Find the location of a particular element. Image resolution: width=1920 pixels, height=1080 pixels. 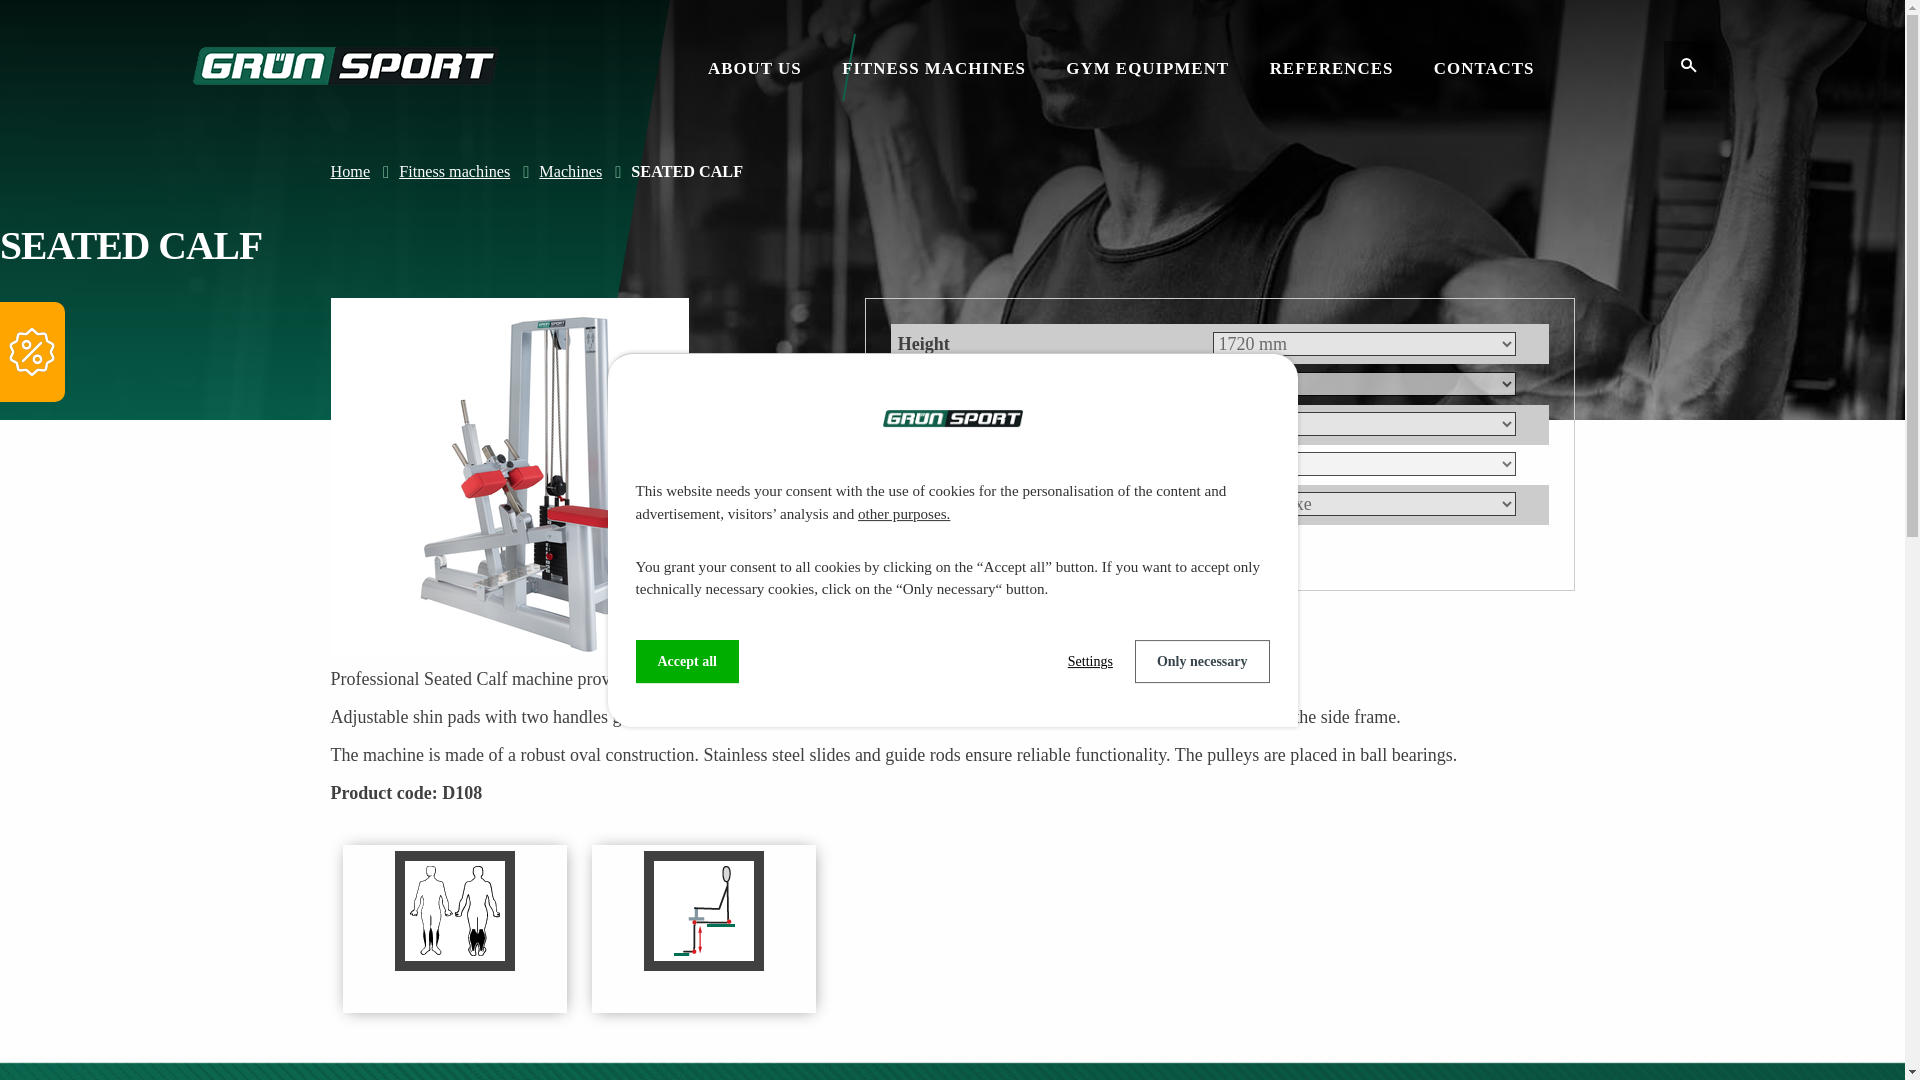

REFERENCES is located at coordinates (1331, 68).